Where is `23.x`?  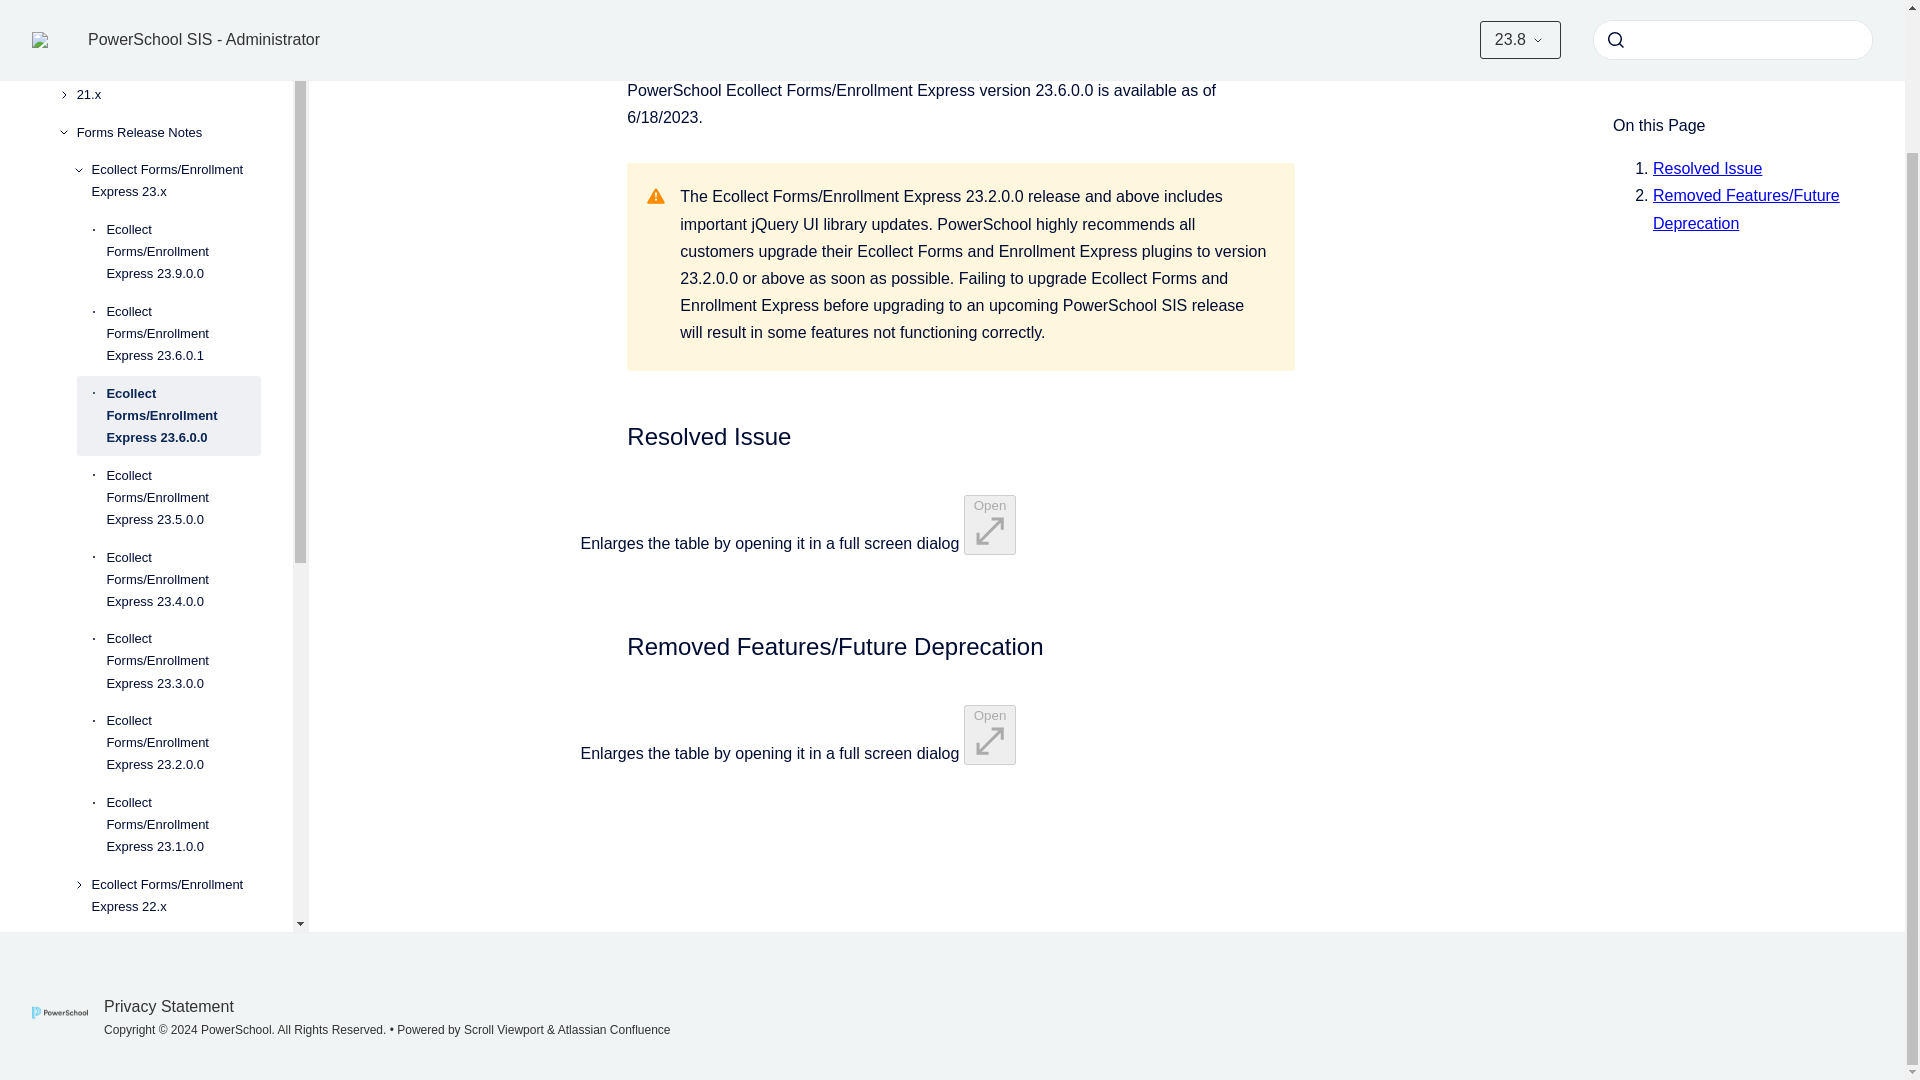
23.x is located at coordinates (168, 12).